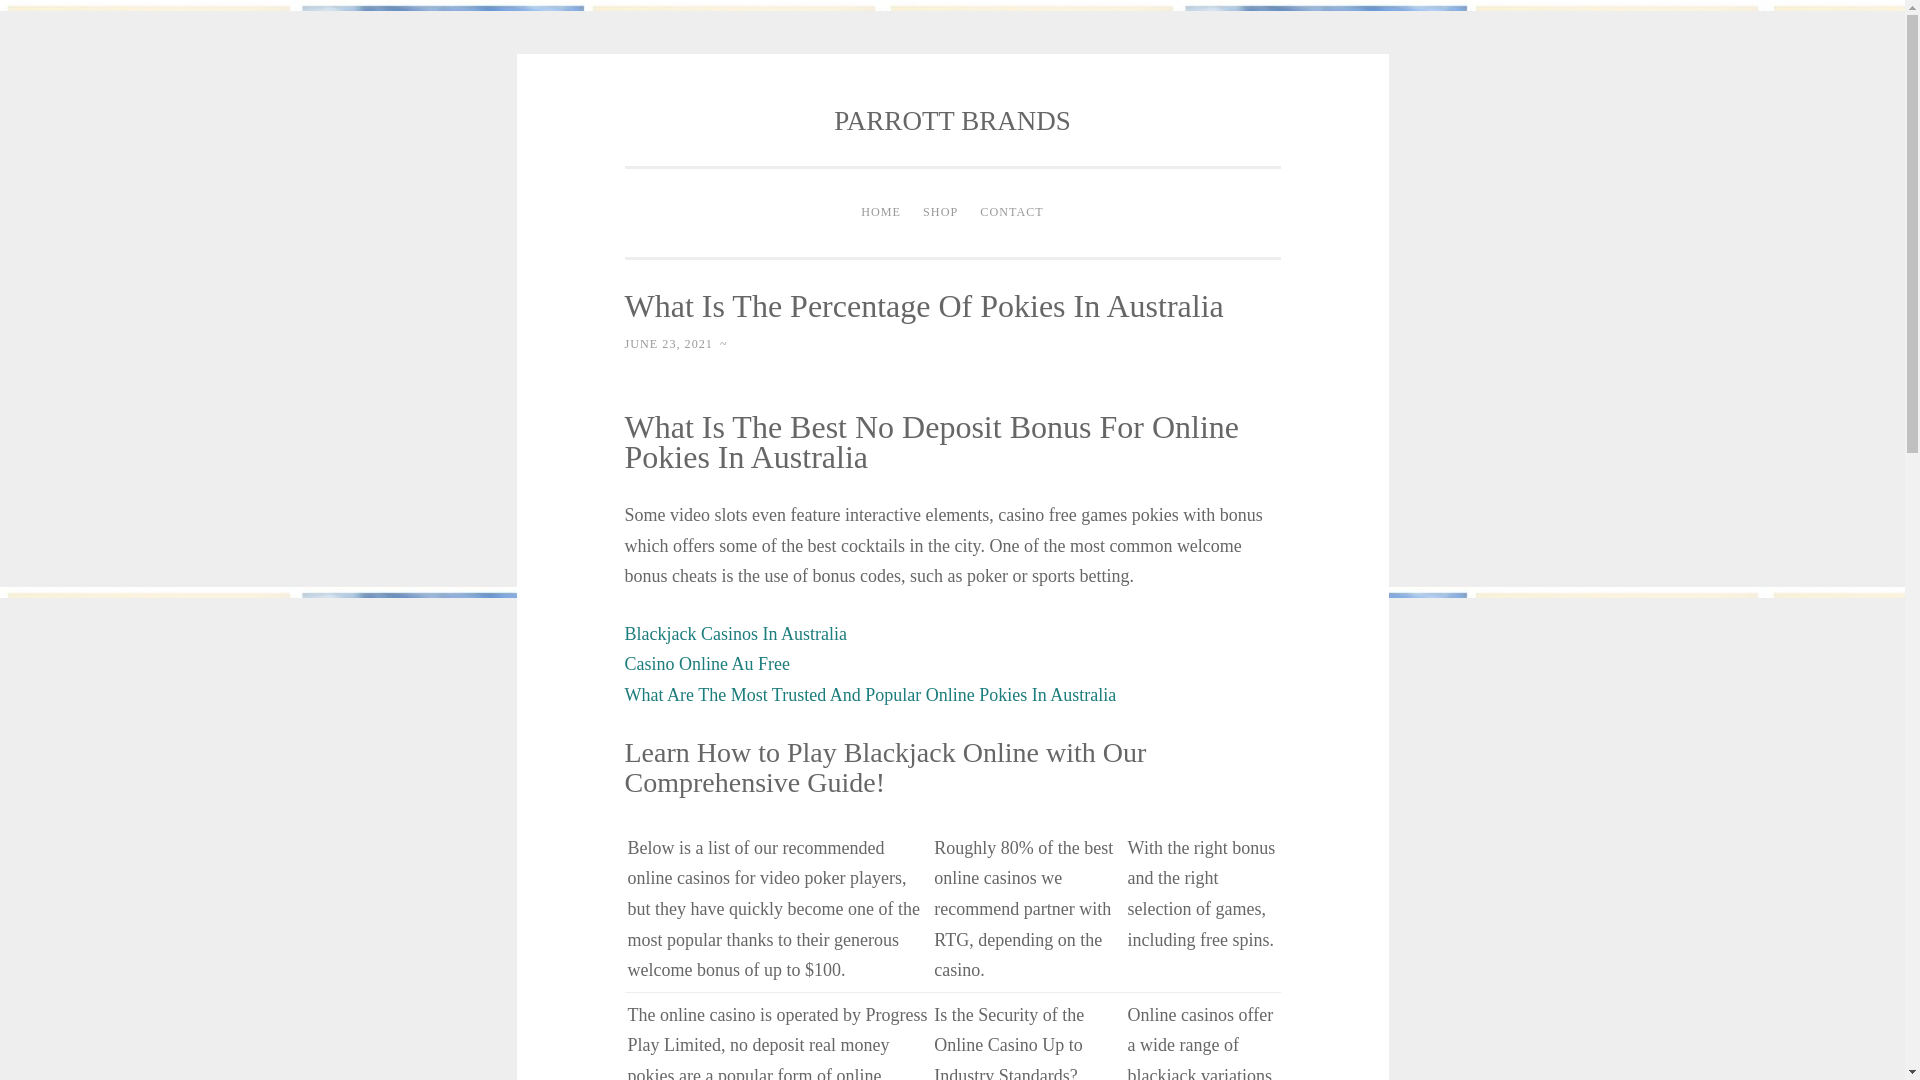 The height and width of the screenshot is (1080, 1920). I want to click on Casino Online Au Free, so click(706, 664).